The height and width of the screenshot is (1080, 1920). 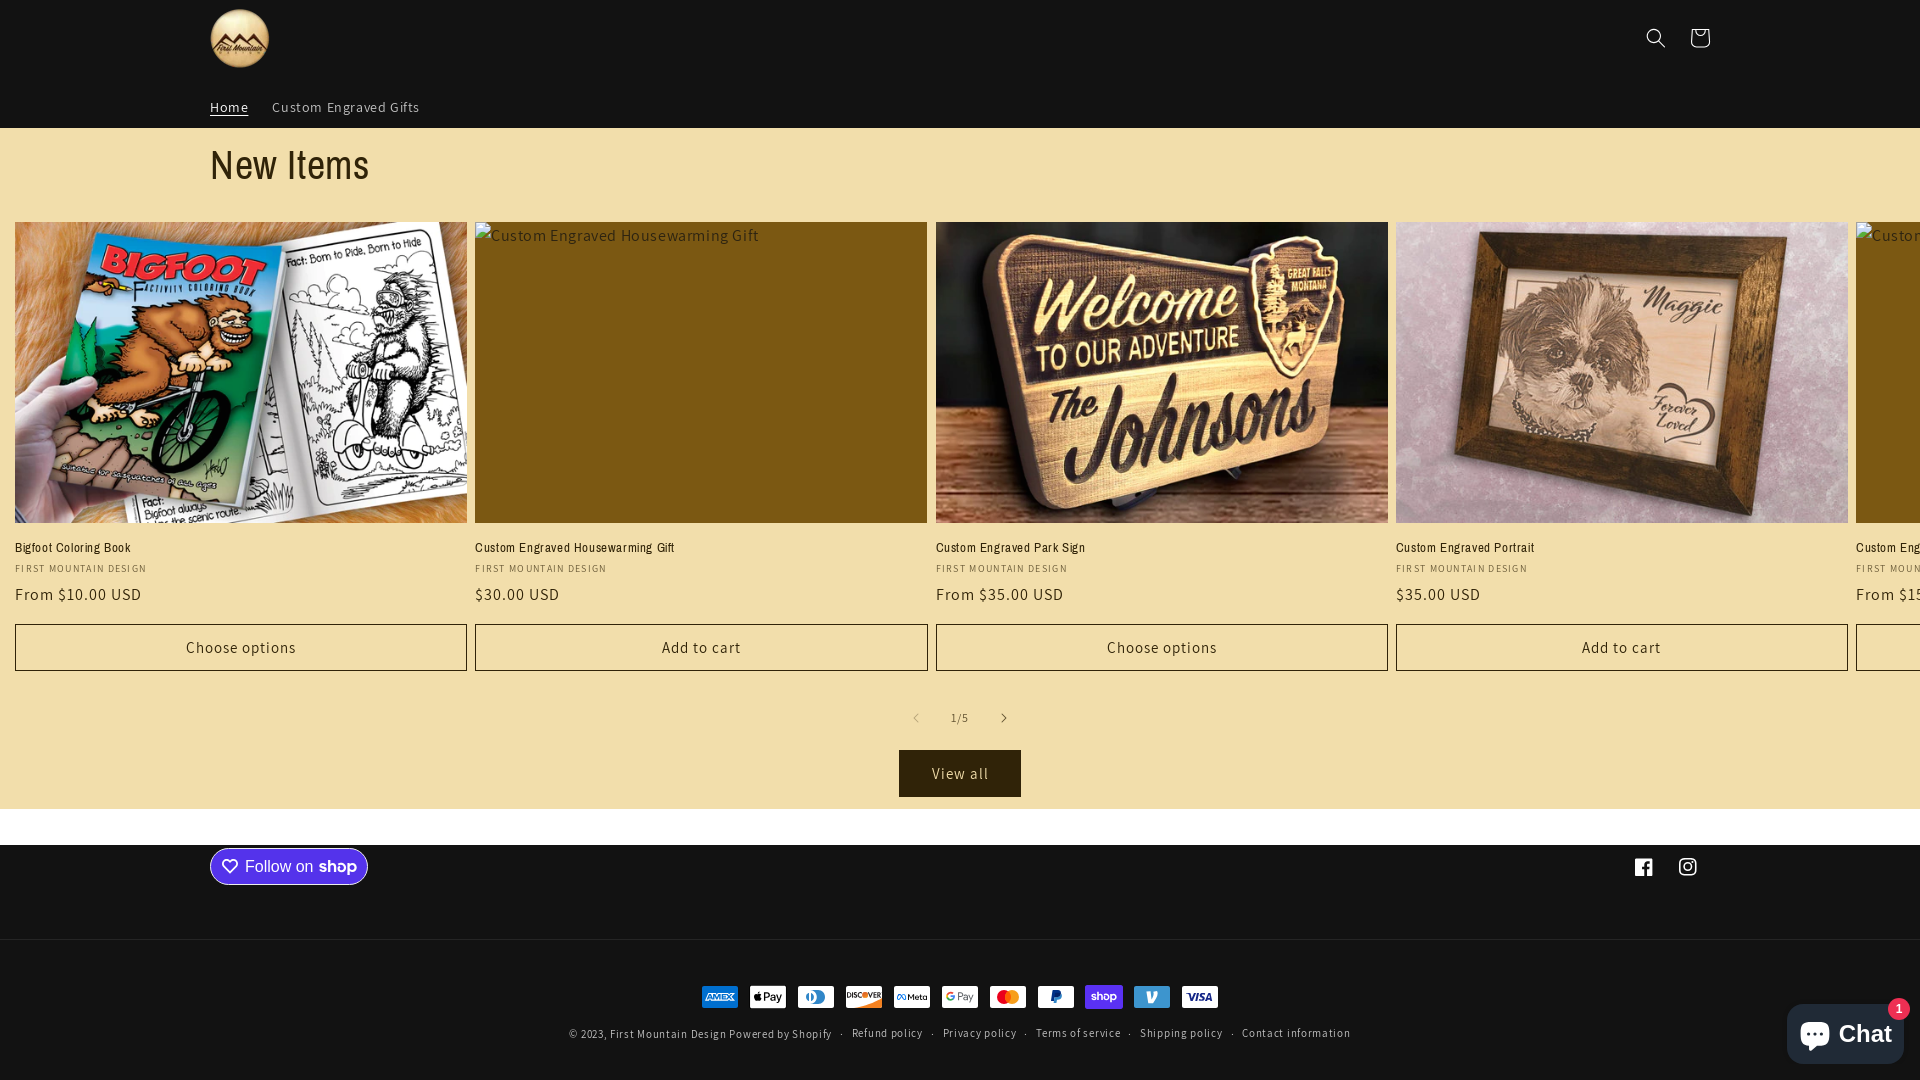 What do you see at coordinates (960, 774) in the screenshot?
I see `View all` at bounding box center [960, 774].